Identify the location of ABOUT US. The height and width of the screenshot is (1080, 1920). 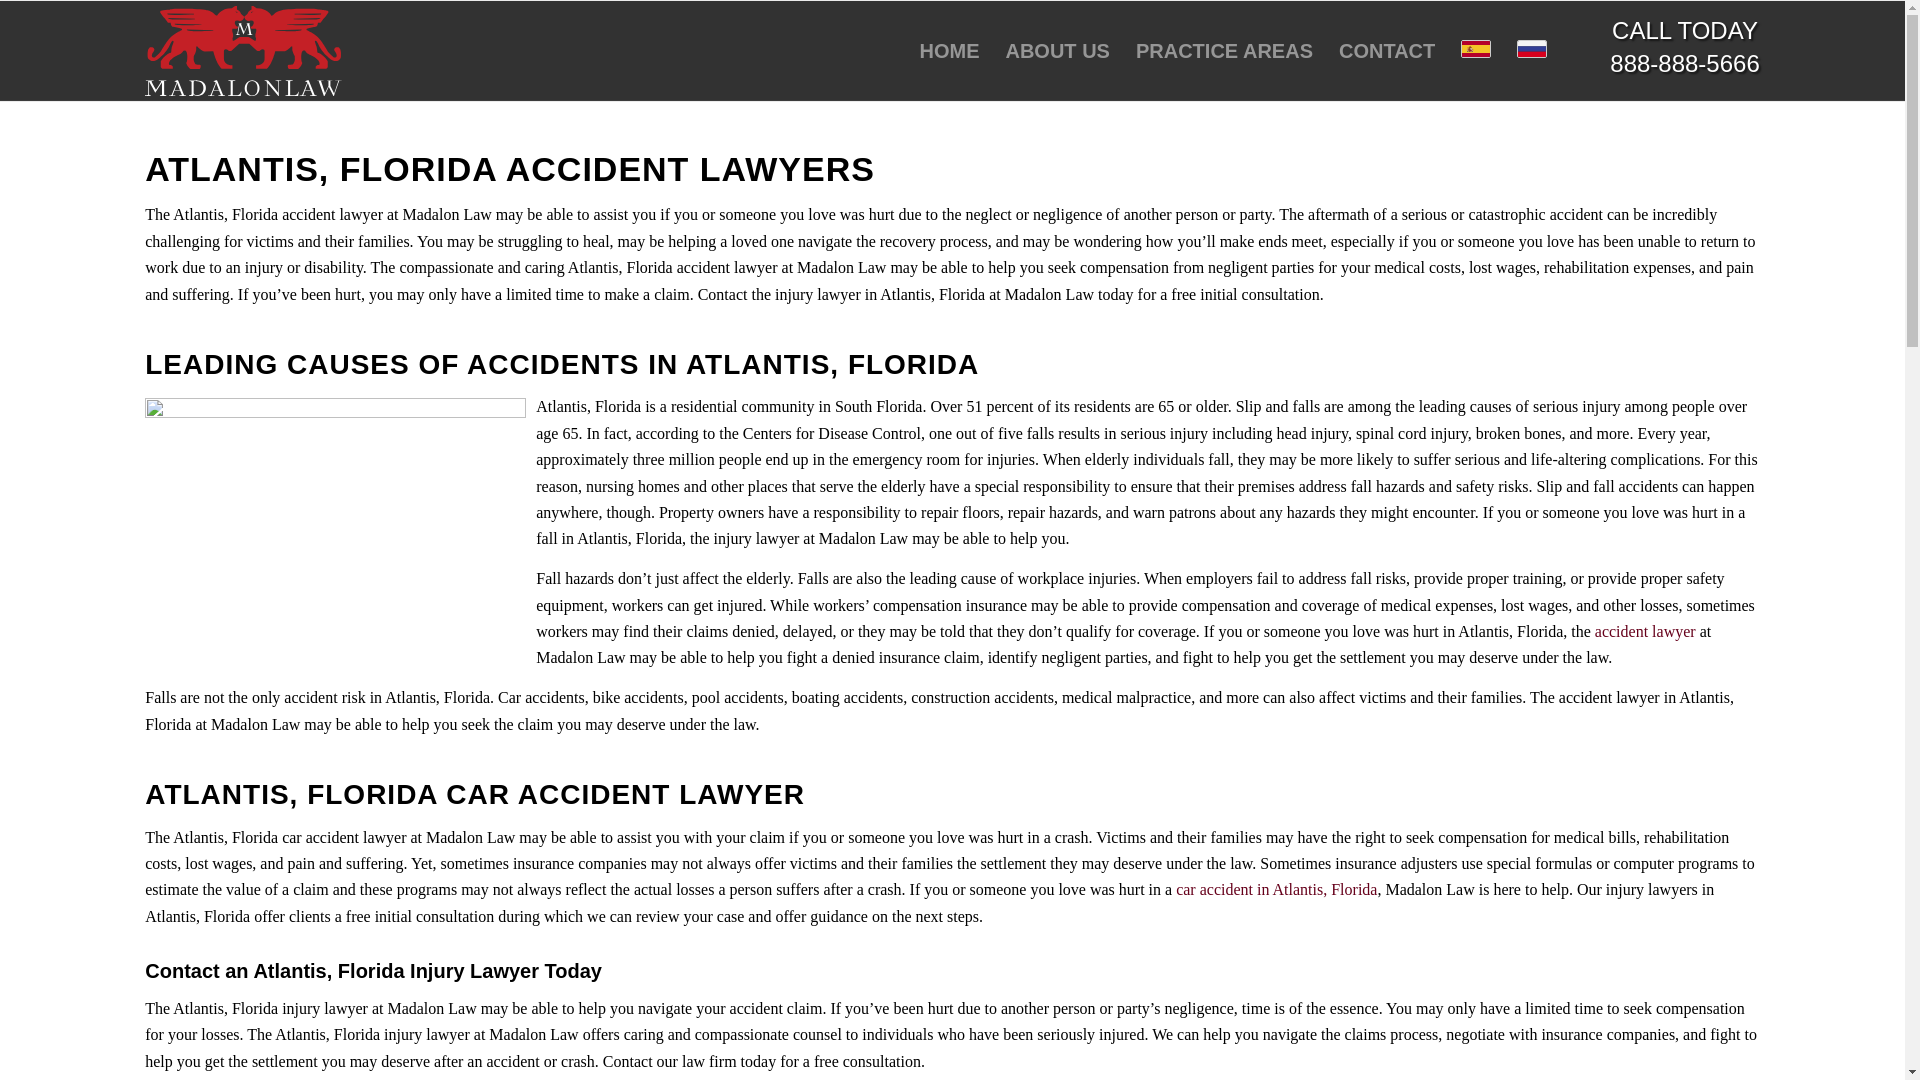
(1056, 51).